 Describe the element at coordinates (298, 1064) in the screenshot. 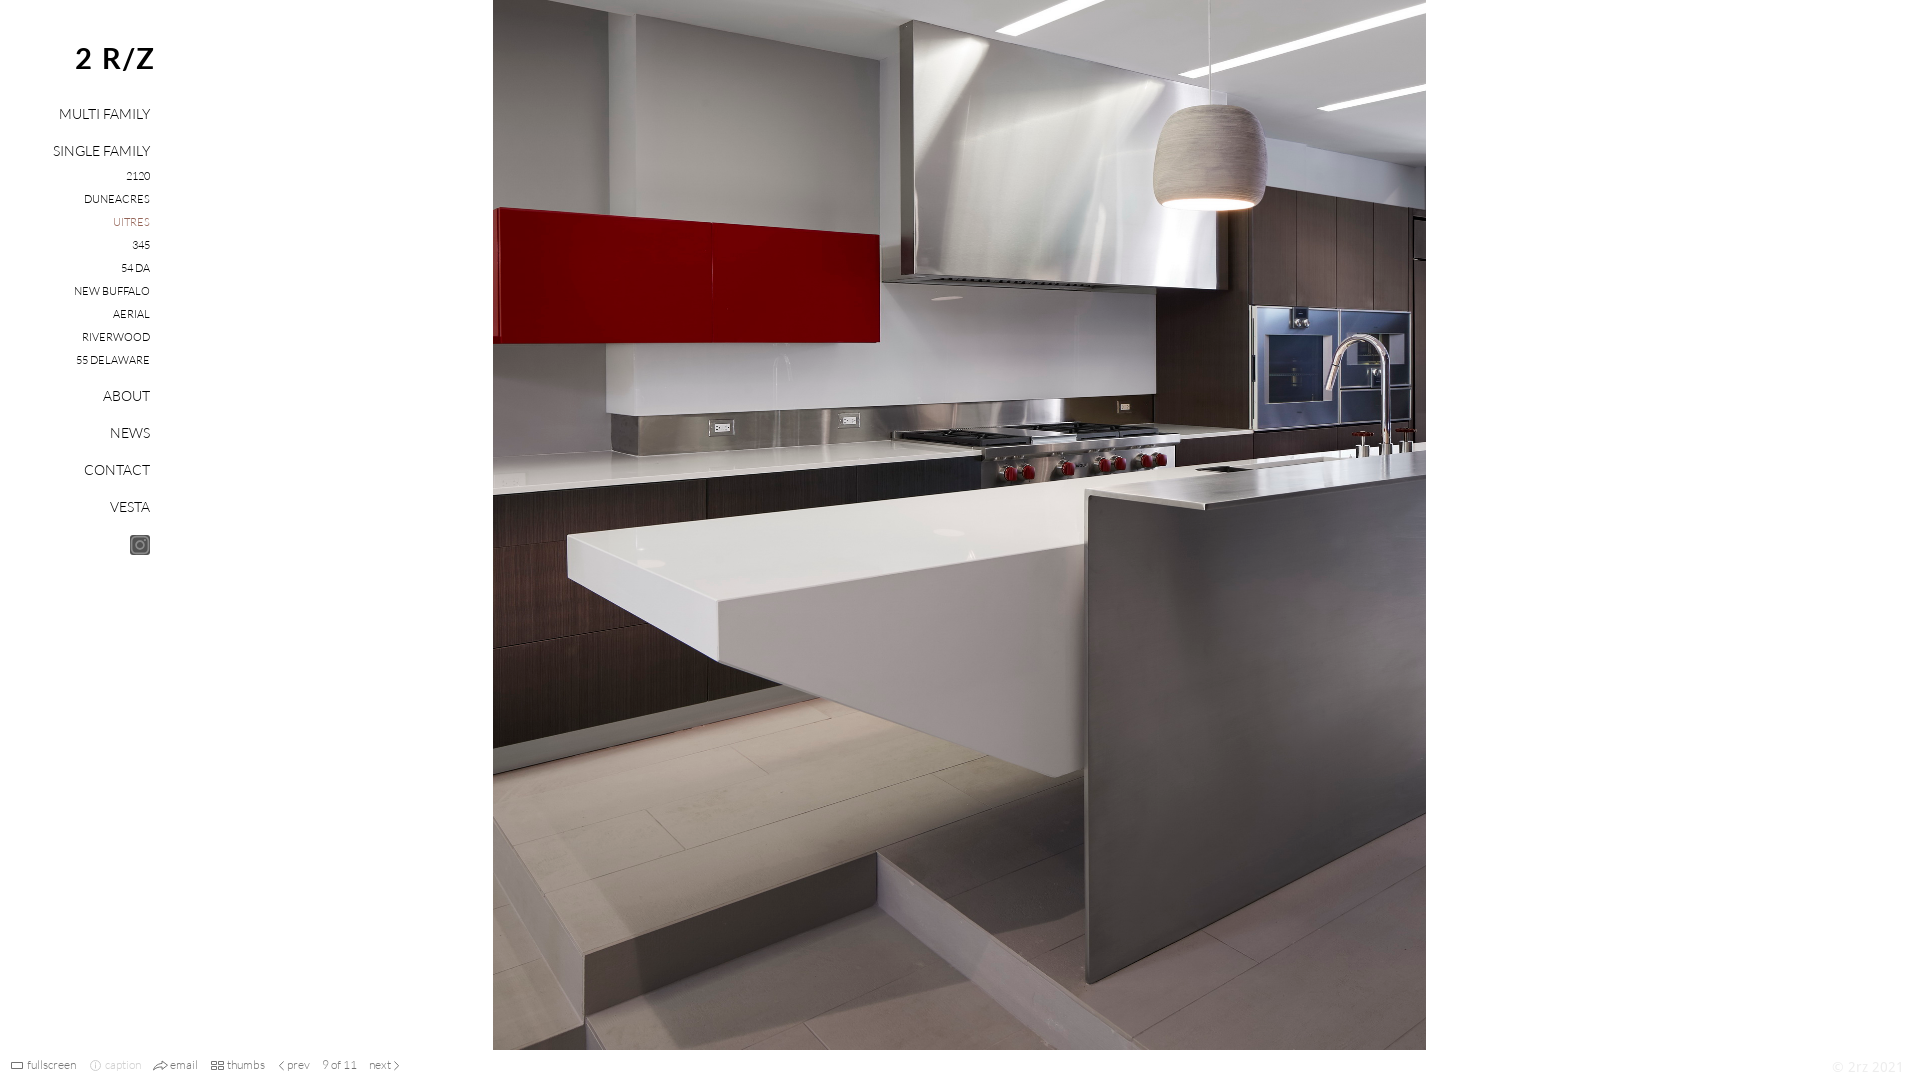

I see `prev` at that location.